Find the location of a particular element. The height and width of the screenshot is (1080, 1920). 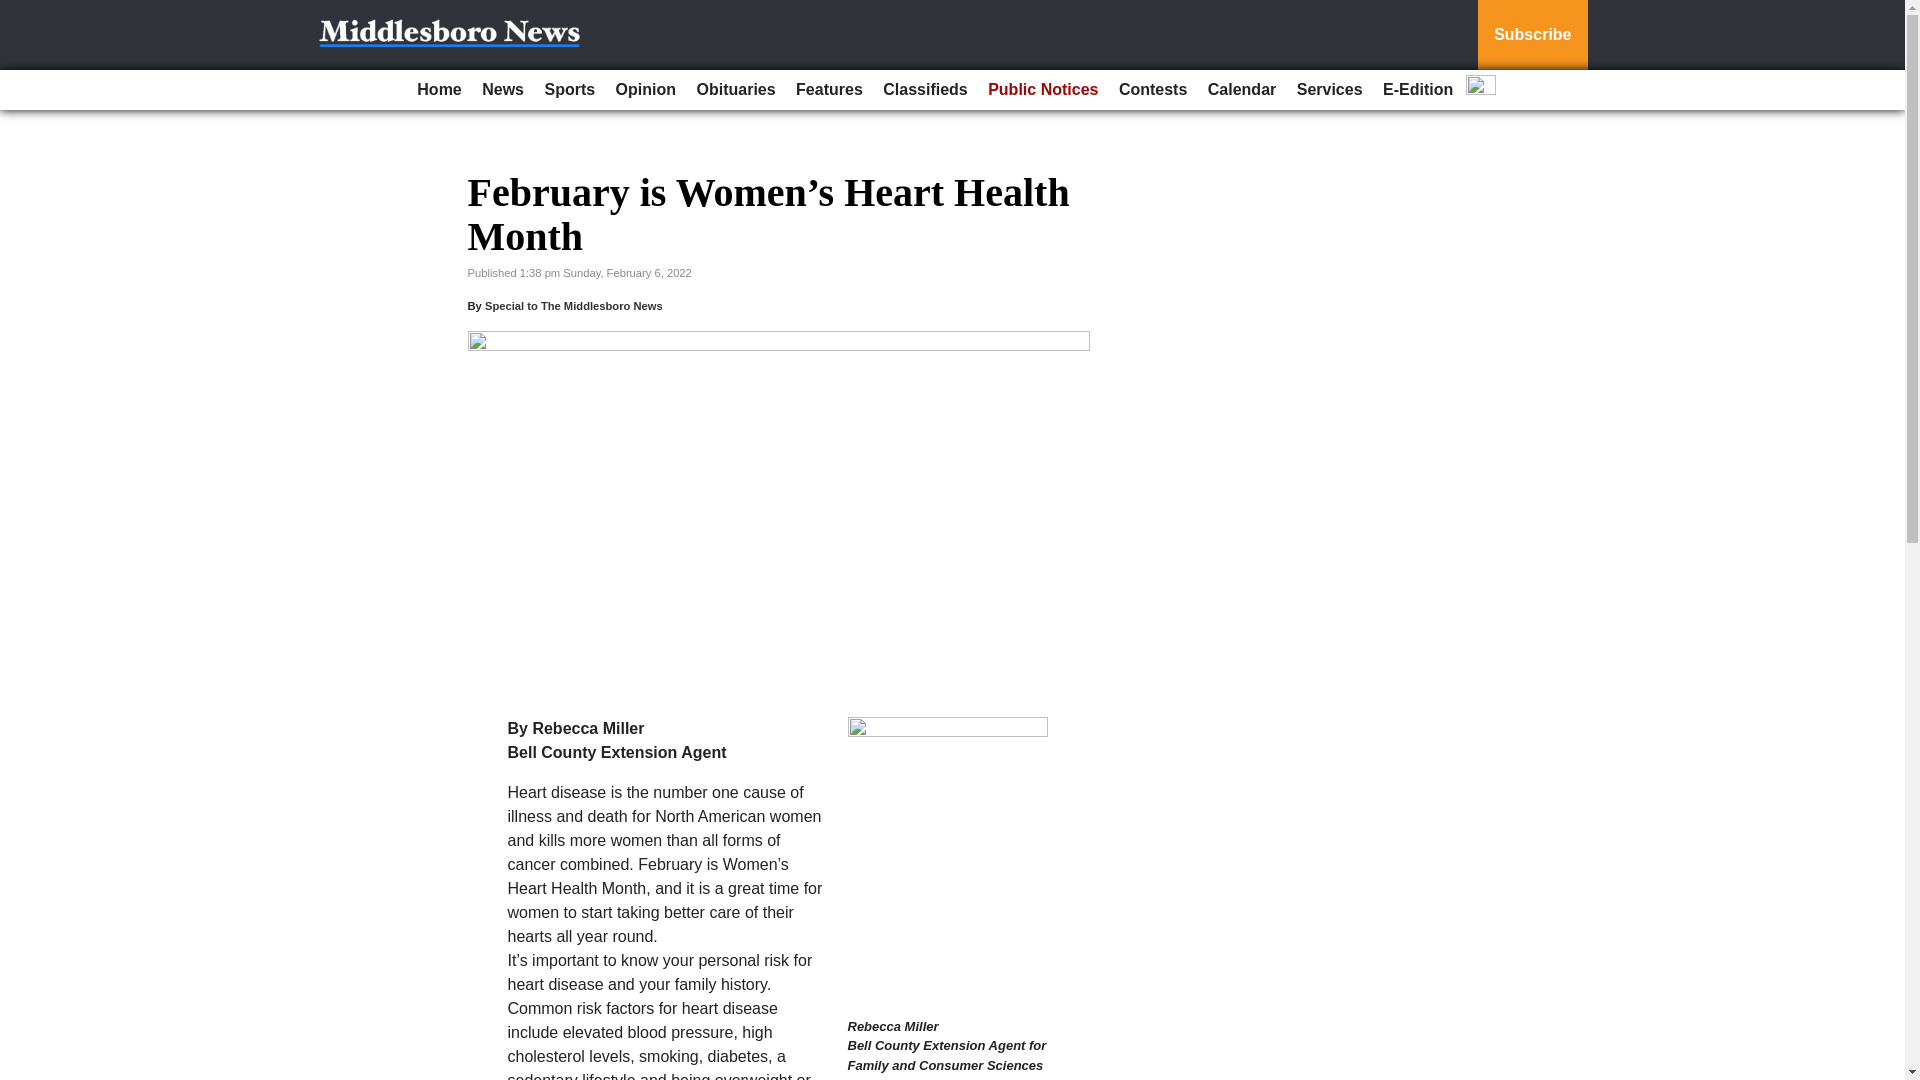

Classifieds is located at coordinates (925, 90).